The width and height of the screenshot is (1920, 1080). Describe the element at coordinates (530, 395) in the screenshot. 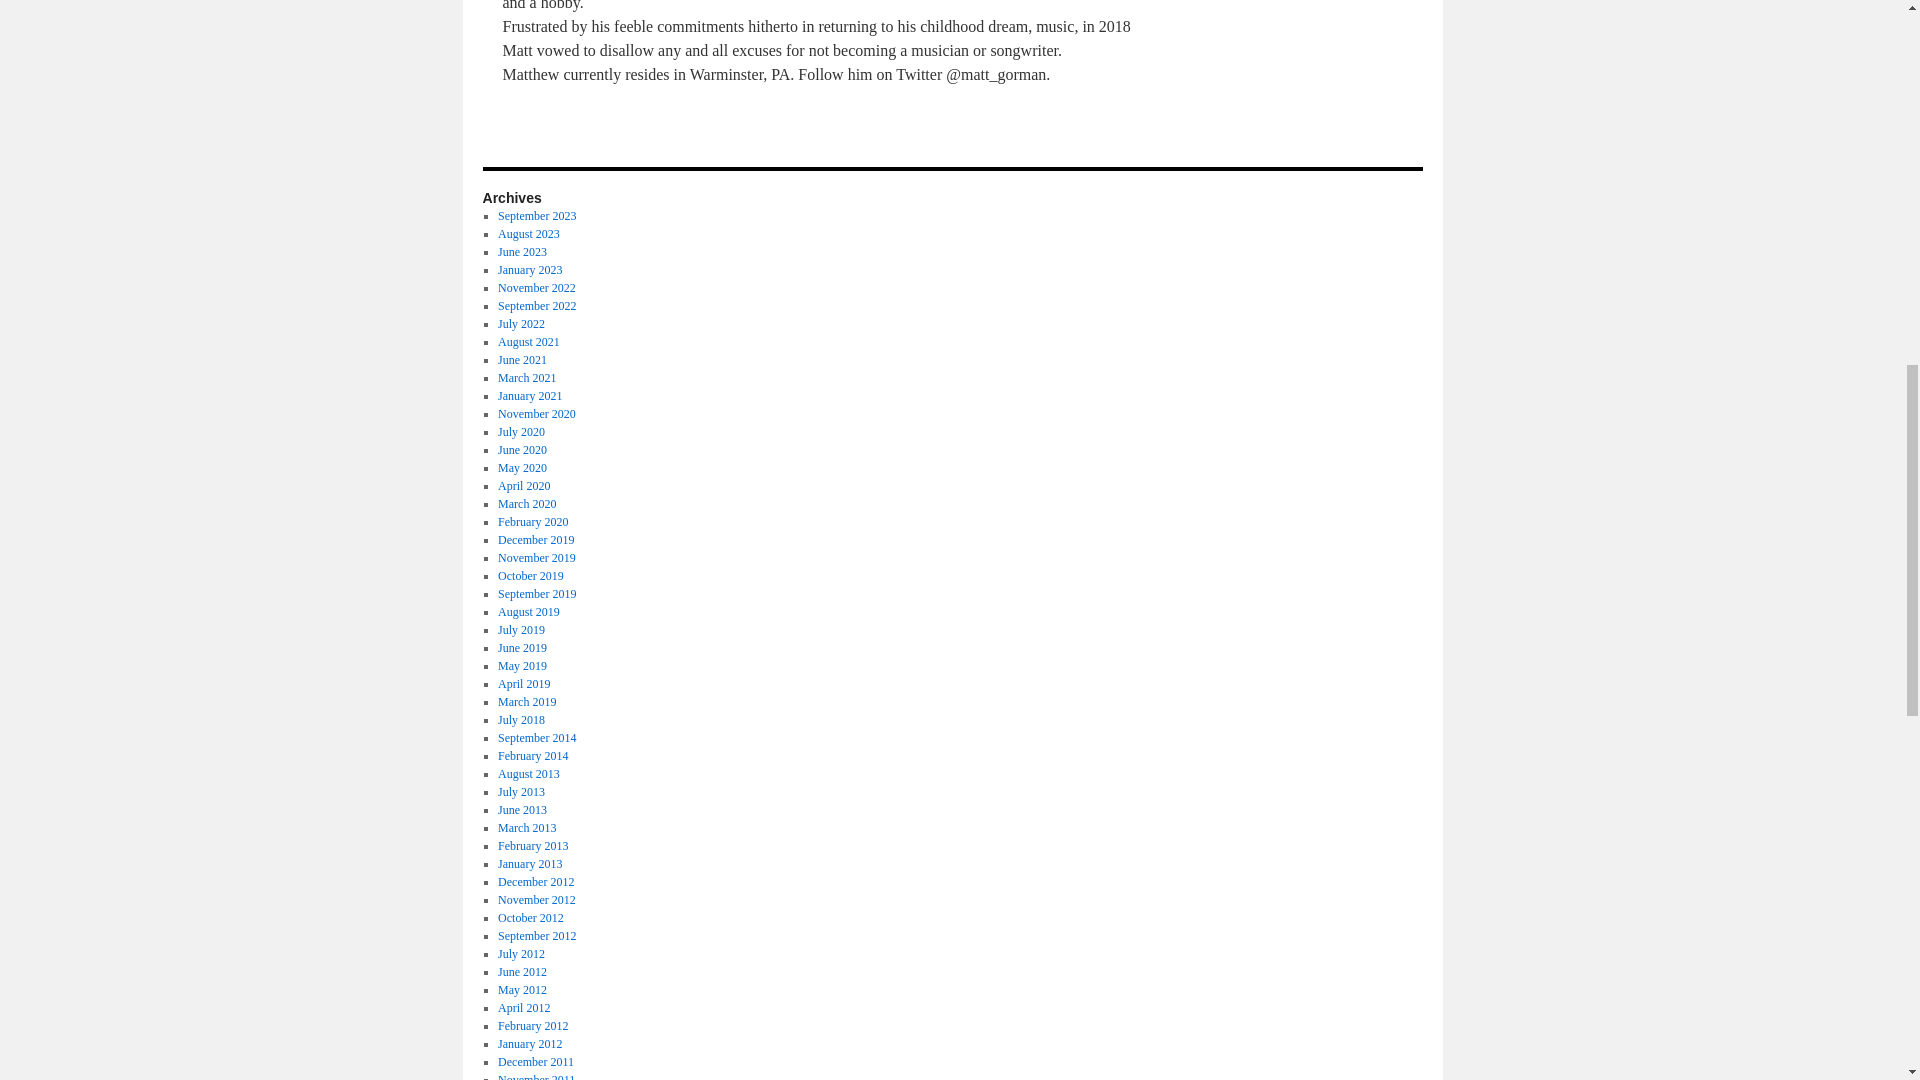

I see `January 2021` at that location.